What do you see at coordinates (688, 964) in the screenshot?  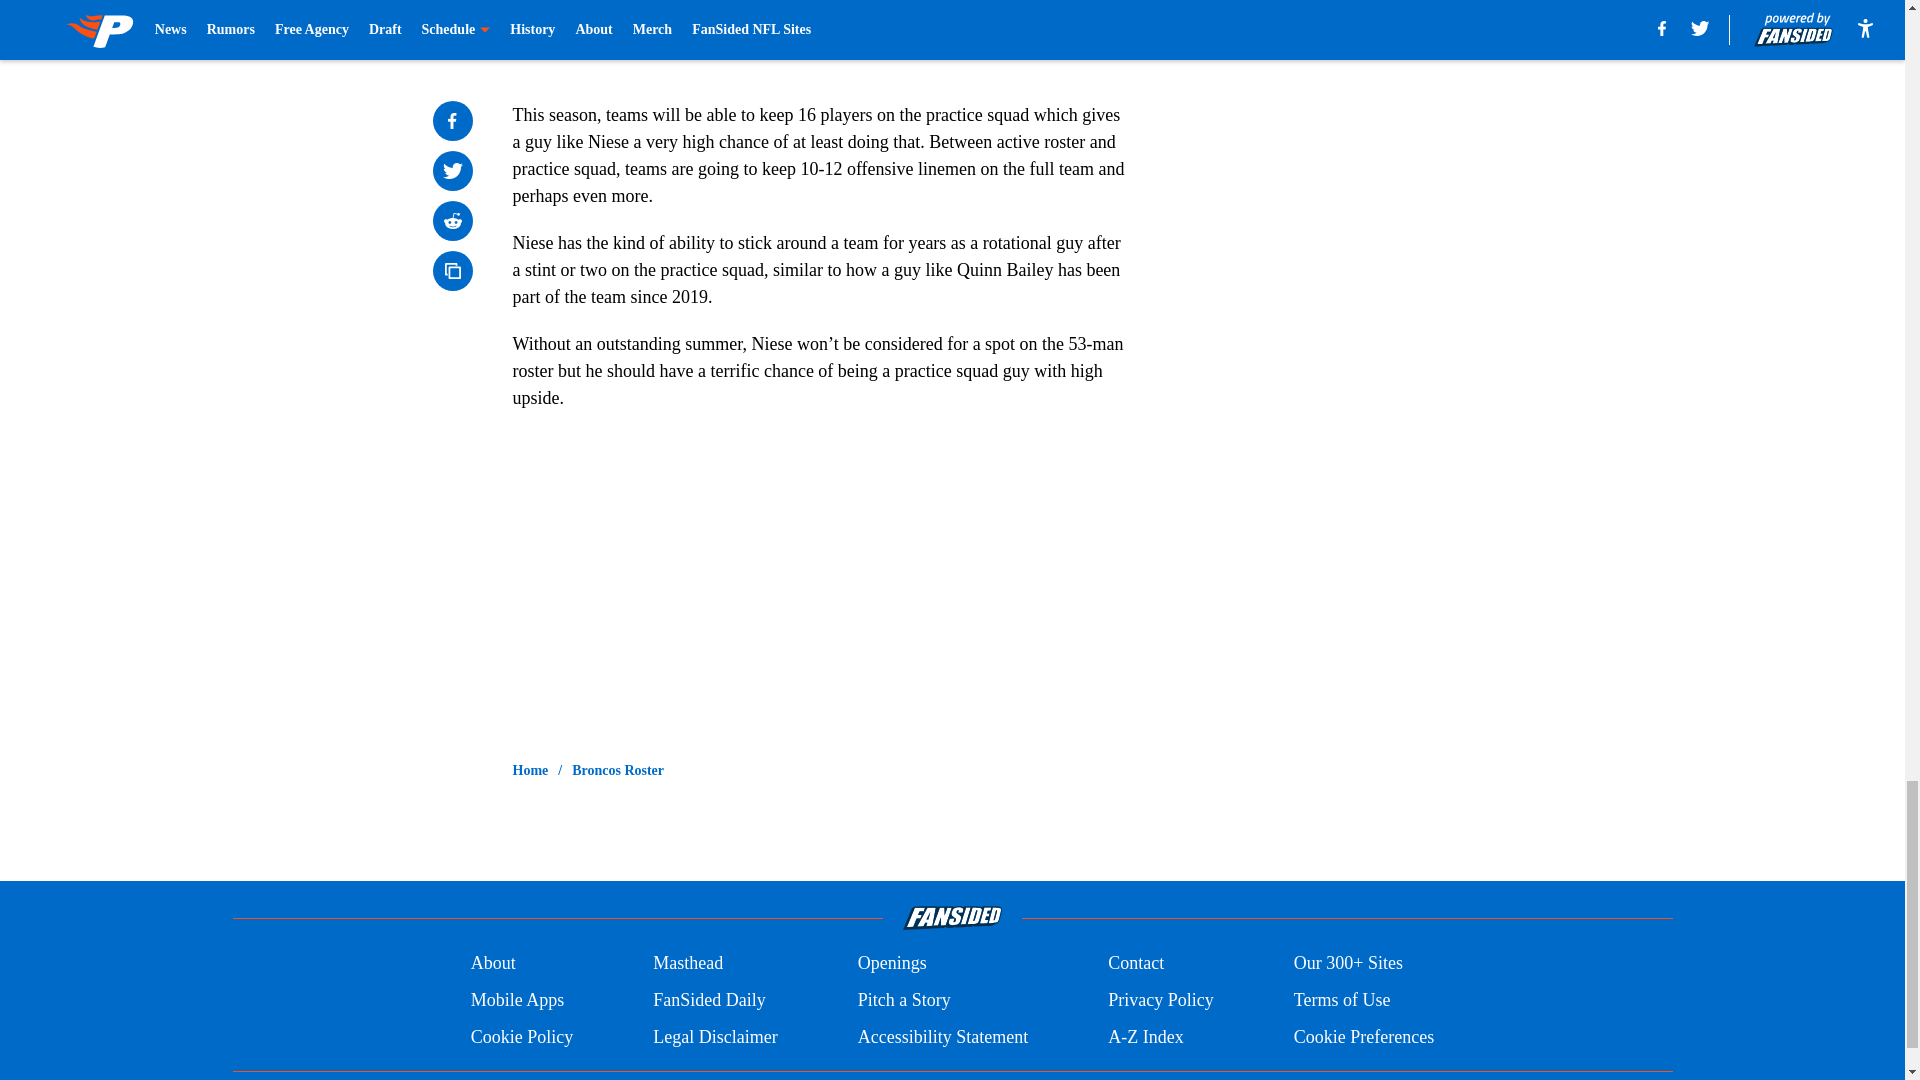 I see `Masthead` at bounding box center [688, 964].